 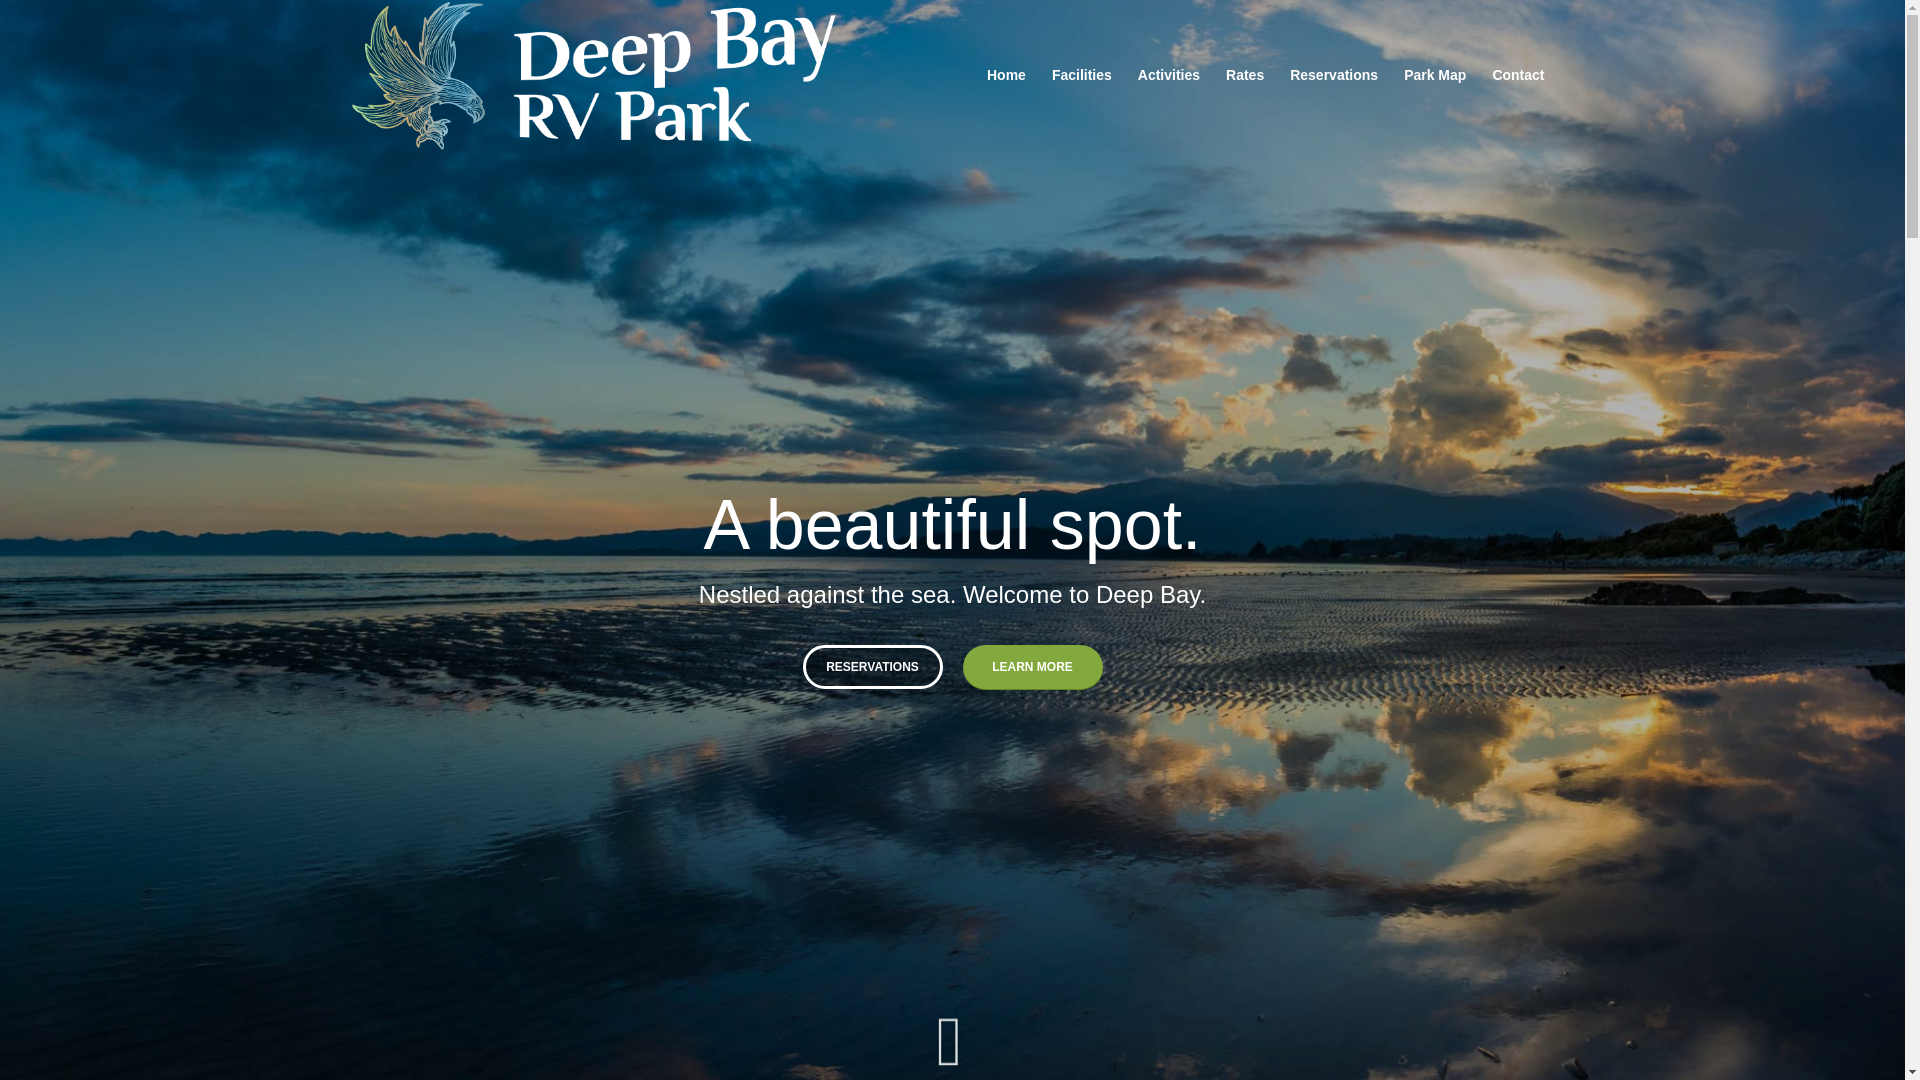 I want to click on eagle-logo, so click(x=604, y=75).